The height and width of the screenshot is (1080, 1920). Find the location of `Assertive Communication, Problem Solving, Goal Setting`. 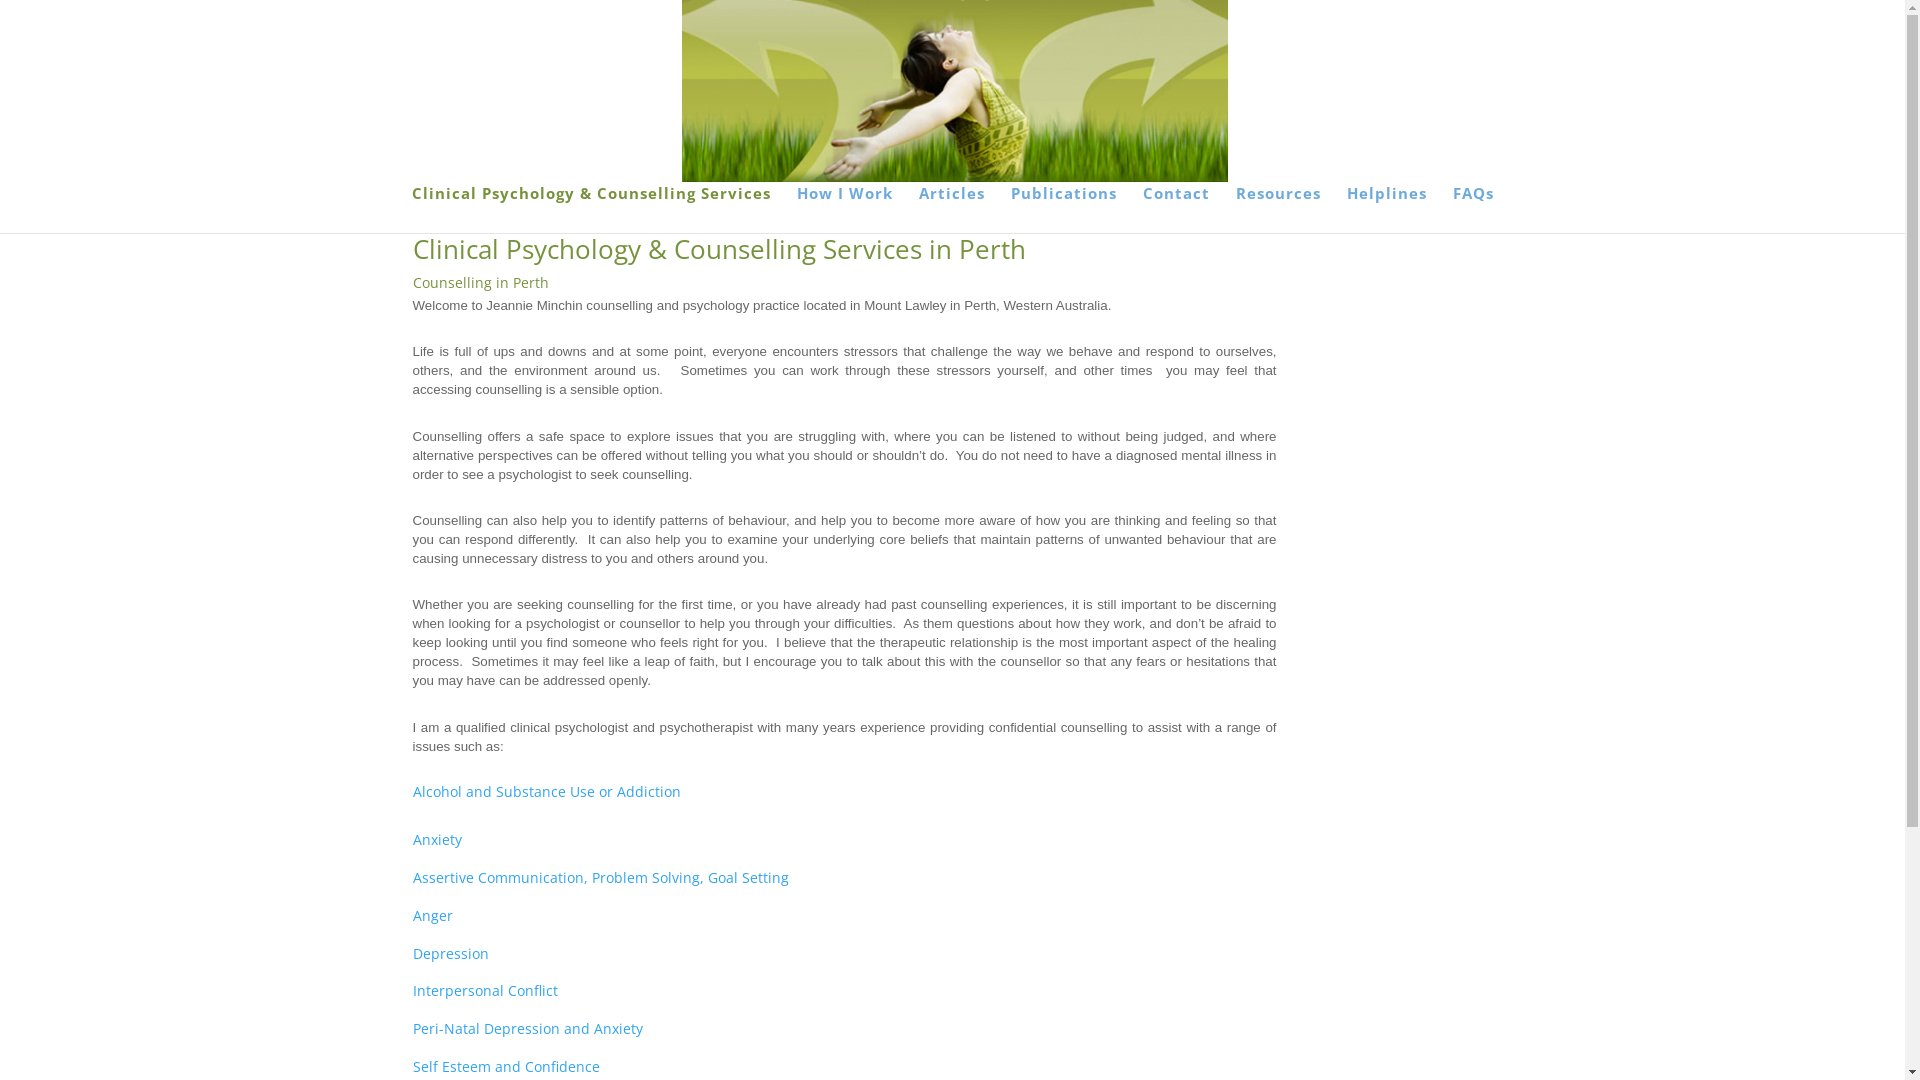

Assertive Communication, Problem Solving, Goal Setting is located at coordinates (600, 878).